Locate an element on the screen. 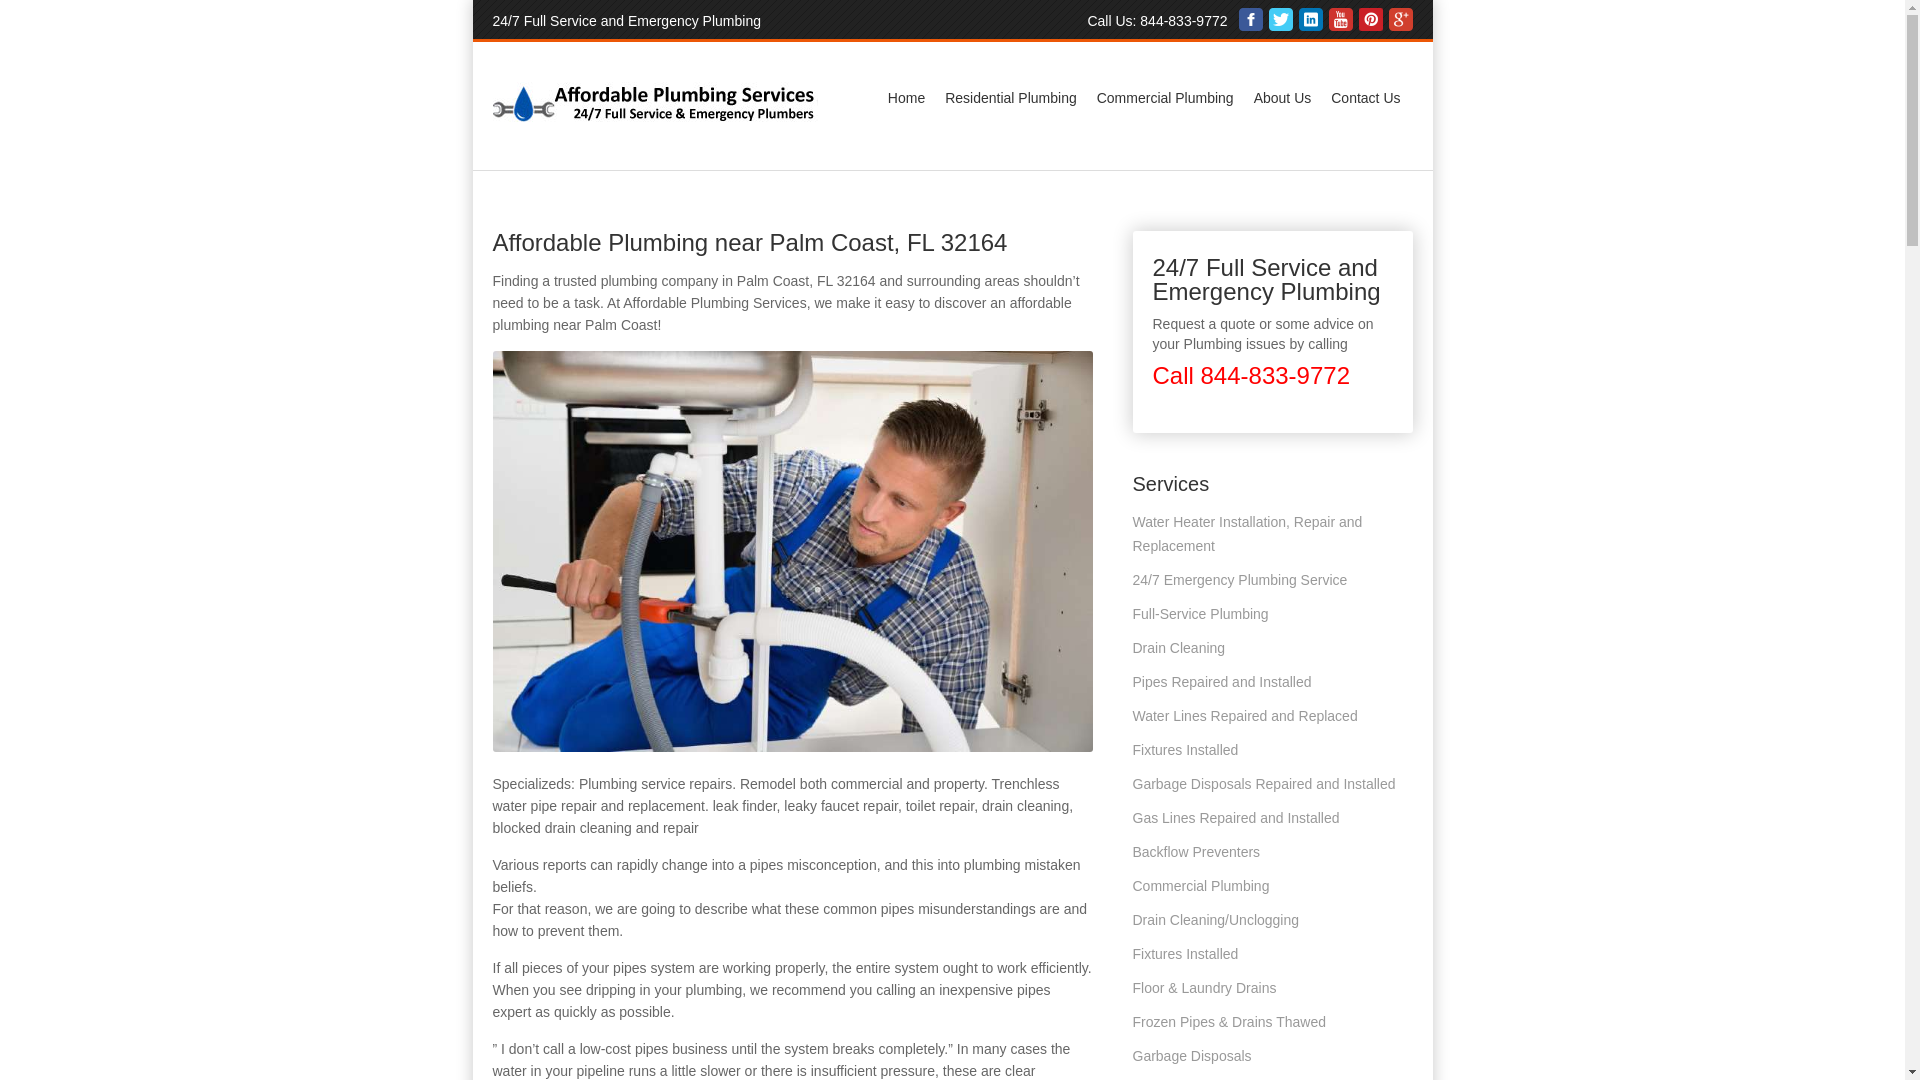 The width and height of the screenshot is (1920, 1080). Residential Plumbing is located at coordinates (1010, 98).